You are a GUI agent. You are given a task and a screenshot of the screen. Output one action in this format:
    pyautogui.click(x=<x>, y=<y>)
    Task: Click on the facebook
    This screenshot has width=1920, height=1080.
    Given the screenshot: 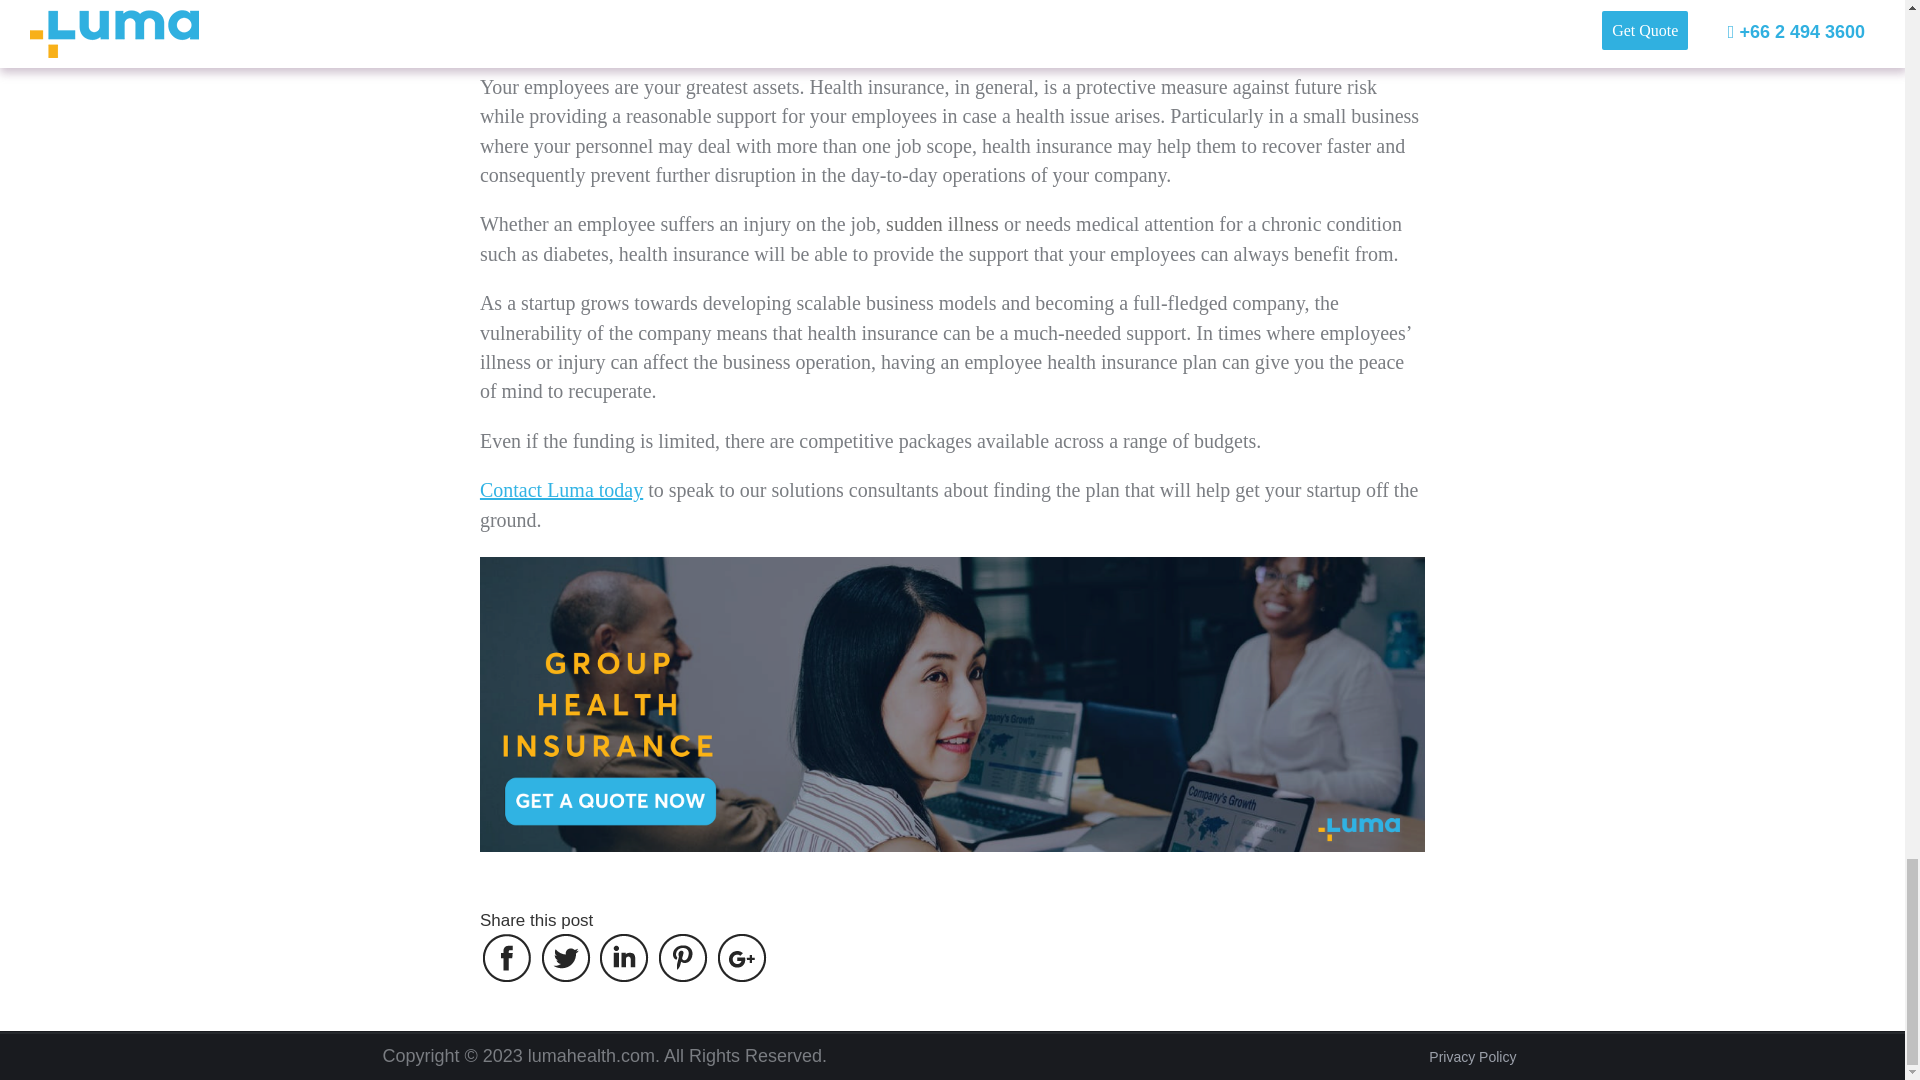 What is the action you would take?
    pyautogui.click(x=506, y=958)
    